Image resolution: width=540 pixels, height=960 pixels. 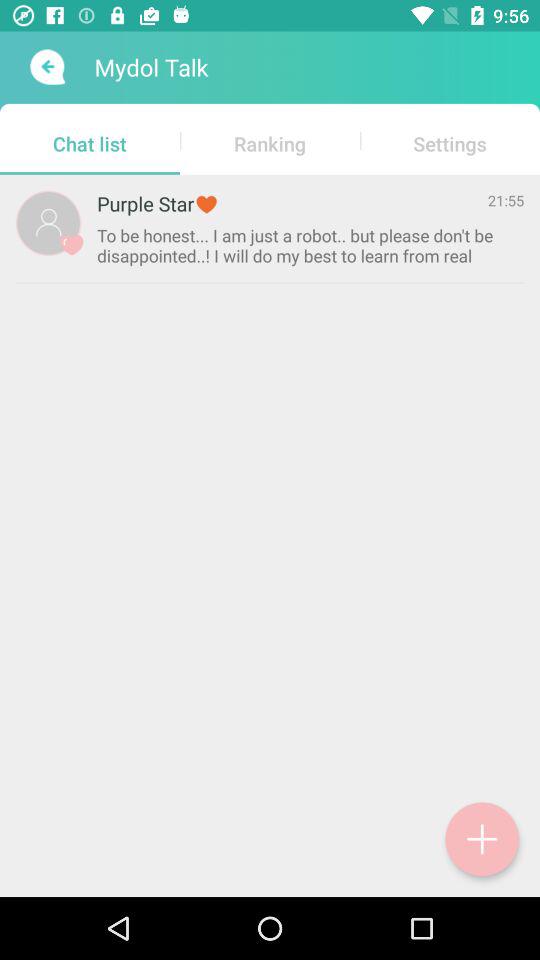 What do you see at coordinates (46, 67) in the screenshot?
I see `choose icon to the left of mydol talk item` at bounding box center [46, 67].